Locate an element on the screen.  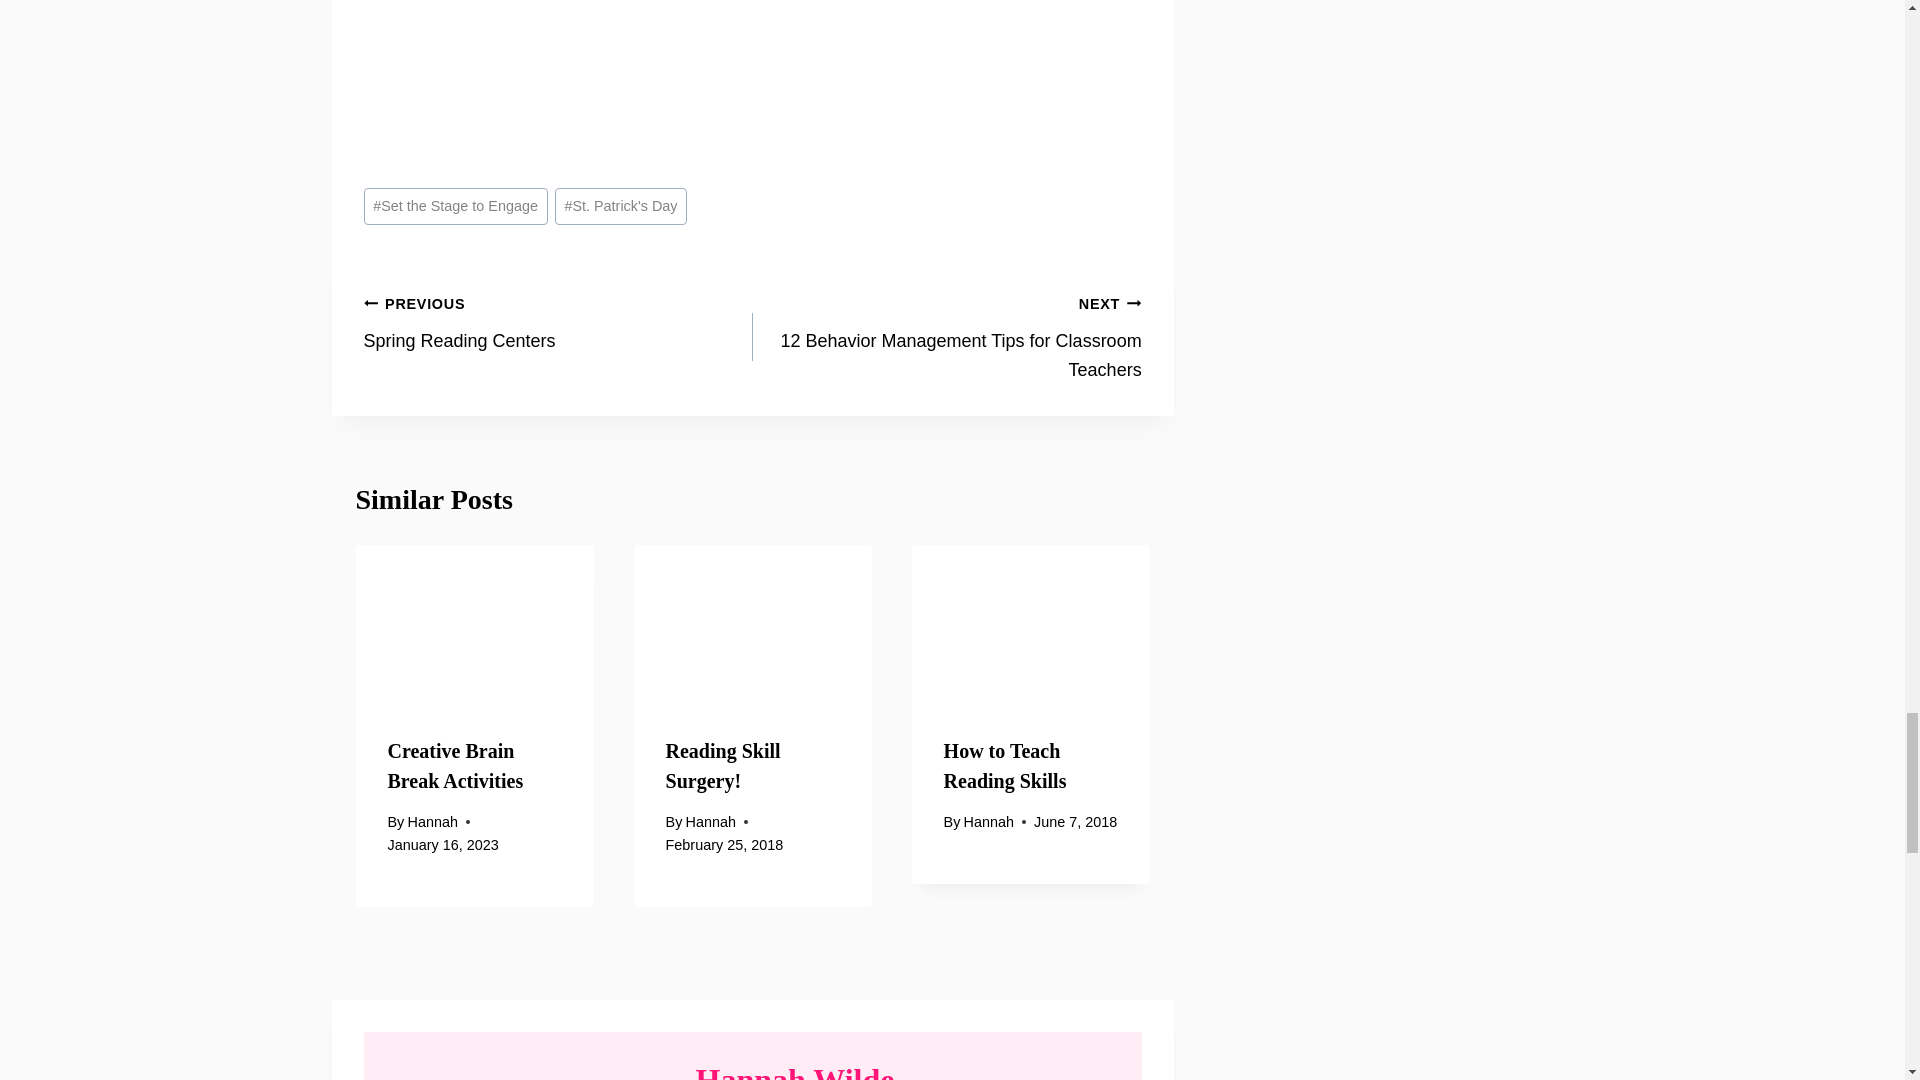
Reading Skill Surgery! is located at coordinates (710, 822).